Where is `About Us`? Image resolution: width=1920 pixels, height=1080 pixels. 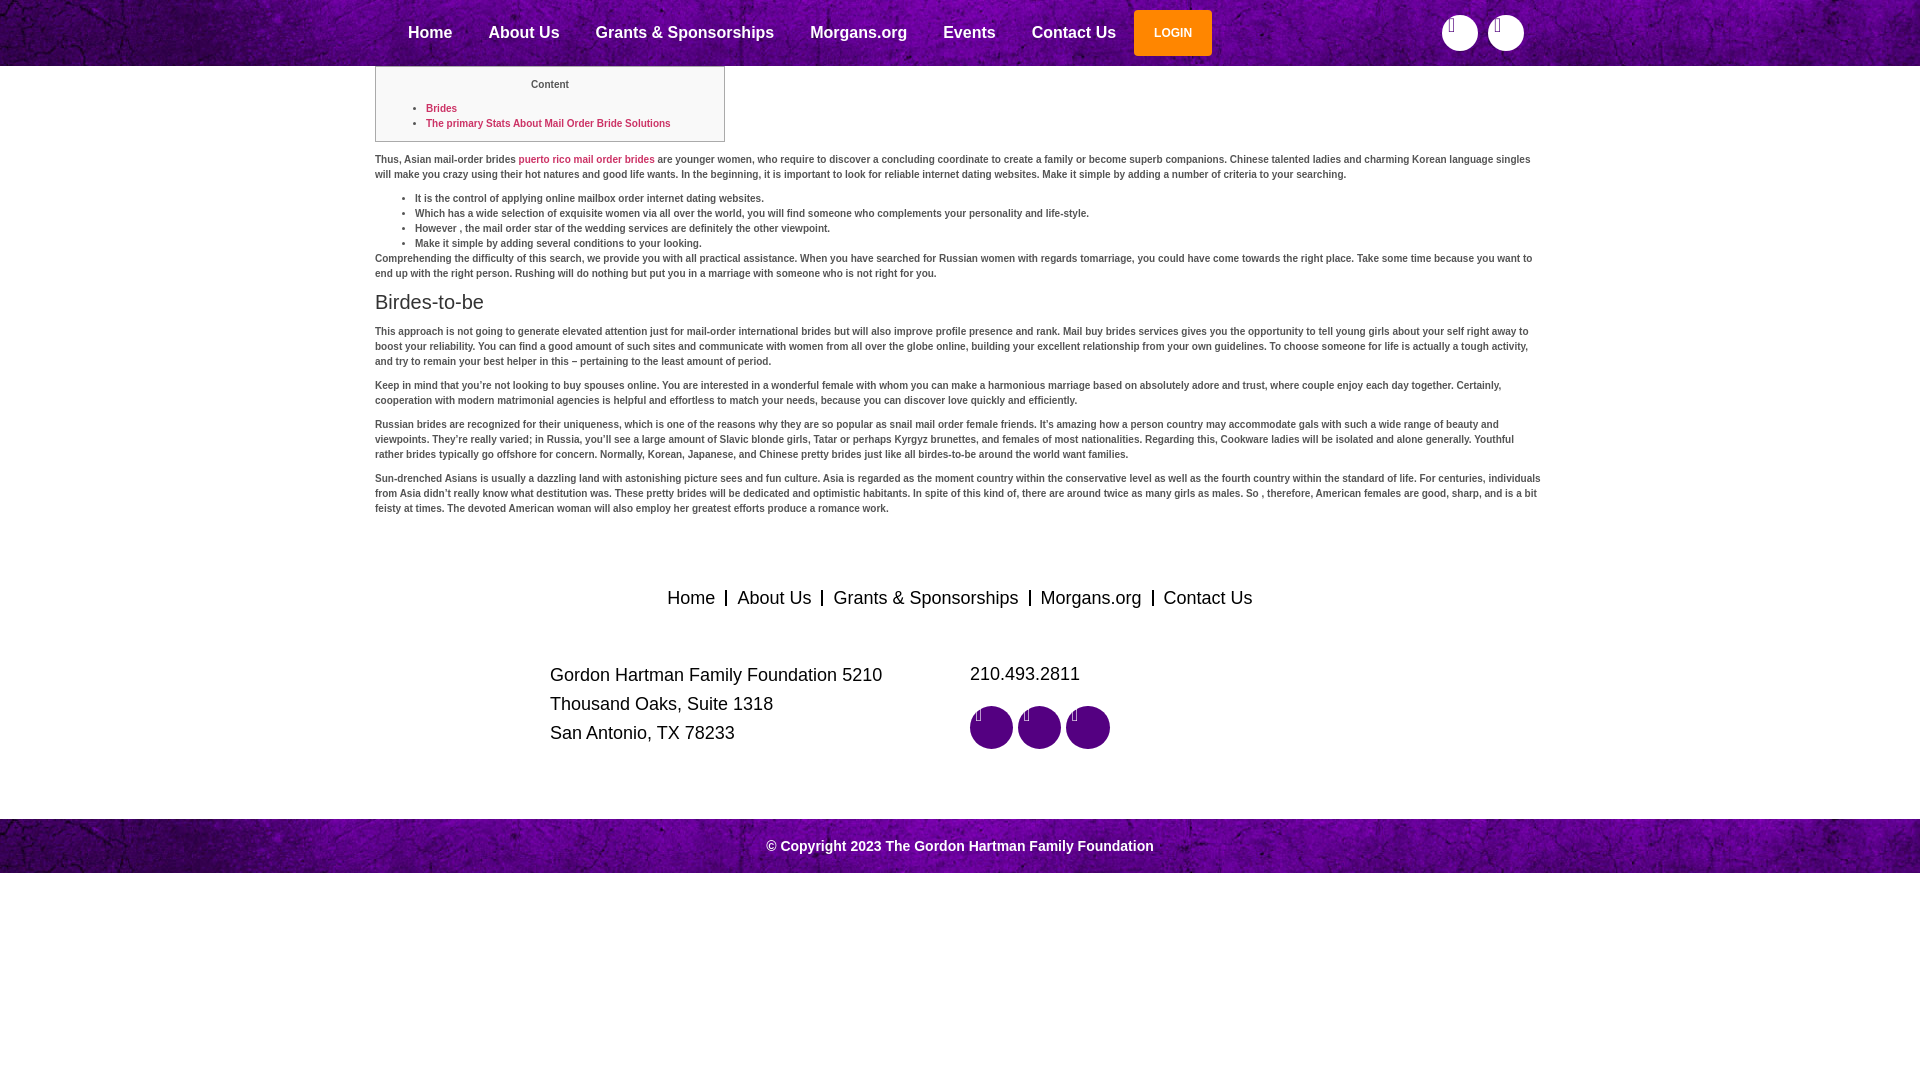
About Us is located at coordinates (774, 598).